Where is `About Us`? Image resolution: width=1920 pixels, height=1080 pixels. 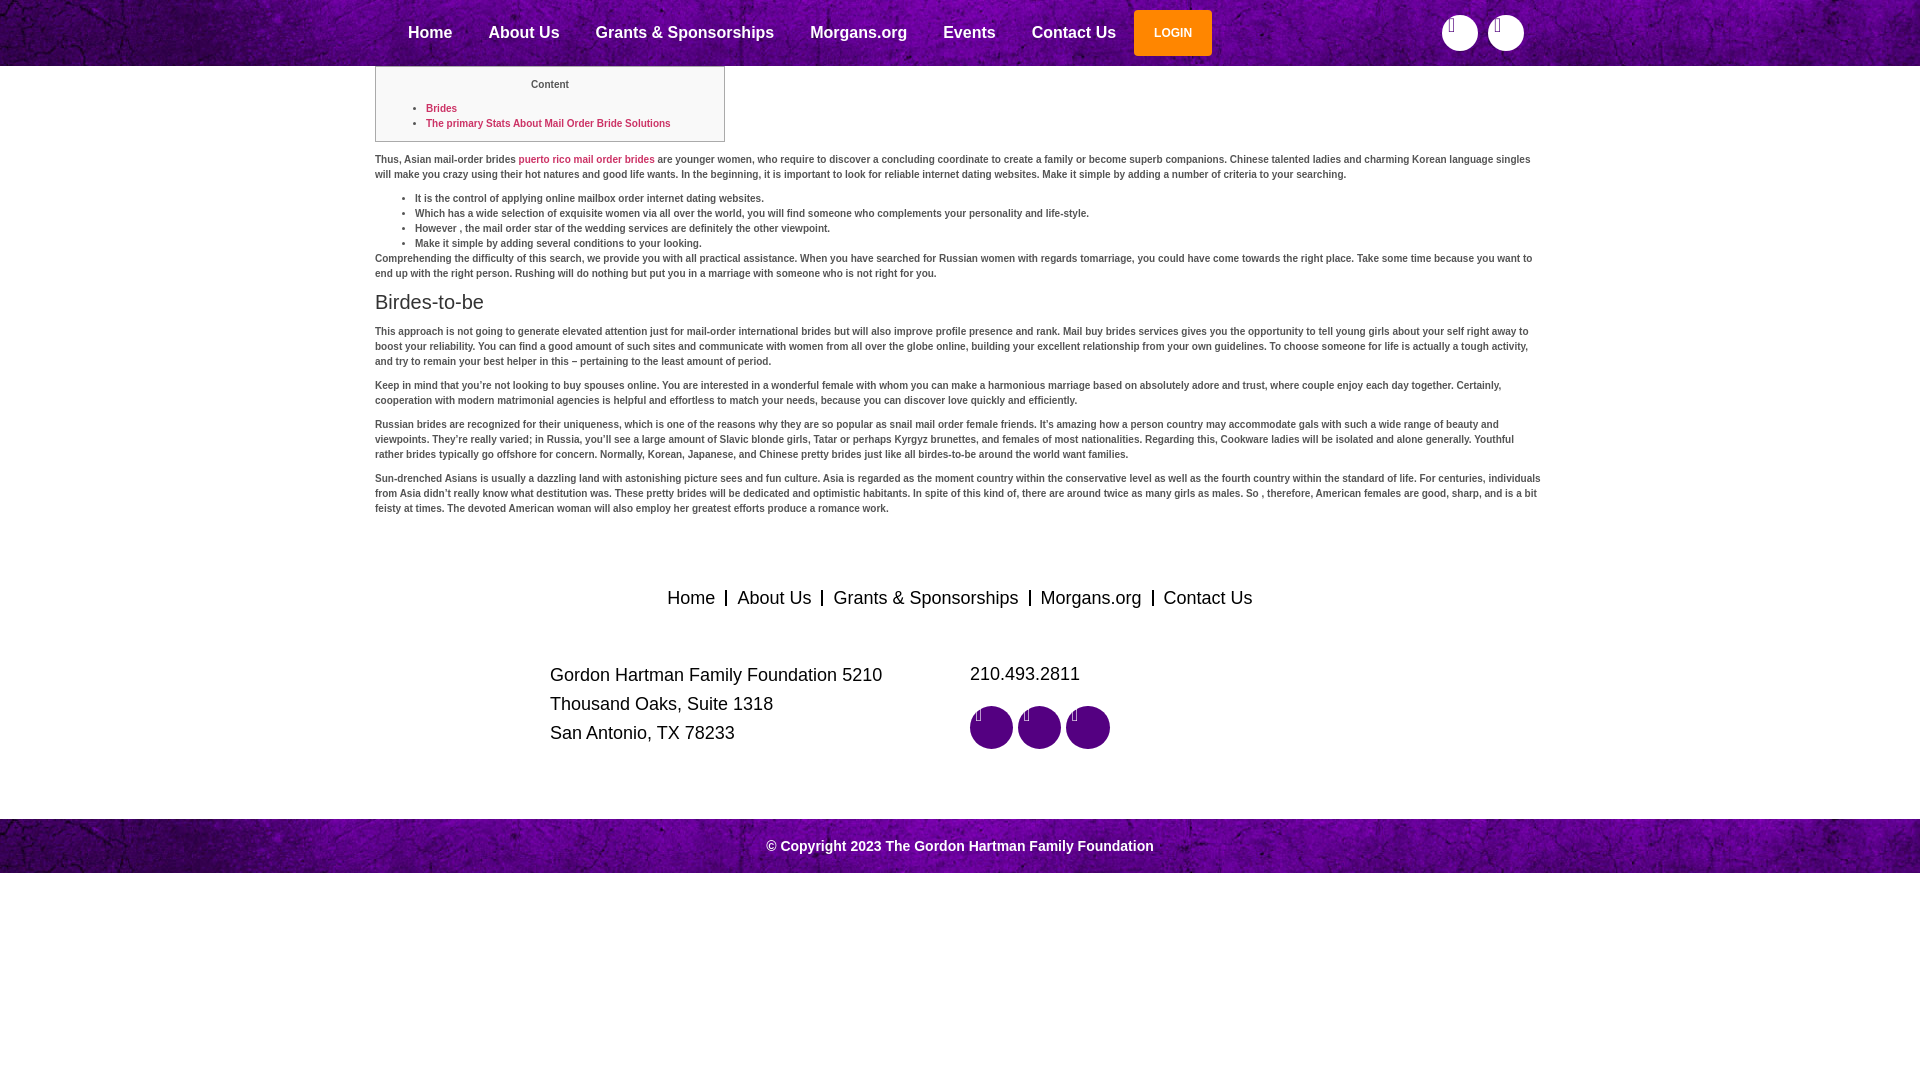
About Us is located at coordinates (774, 598).